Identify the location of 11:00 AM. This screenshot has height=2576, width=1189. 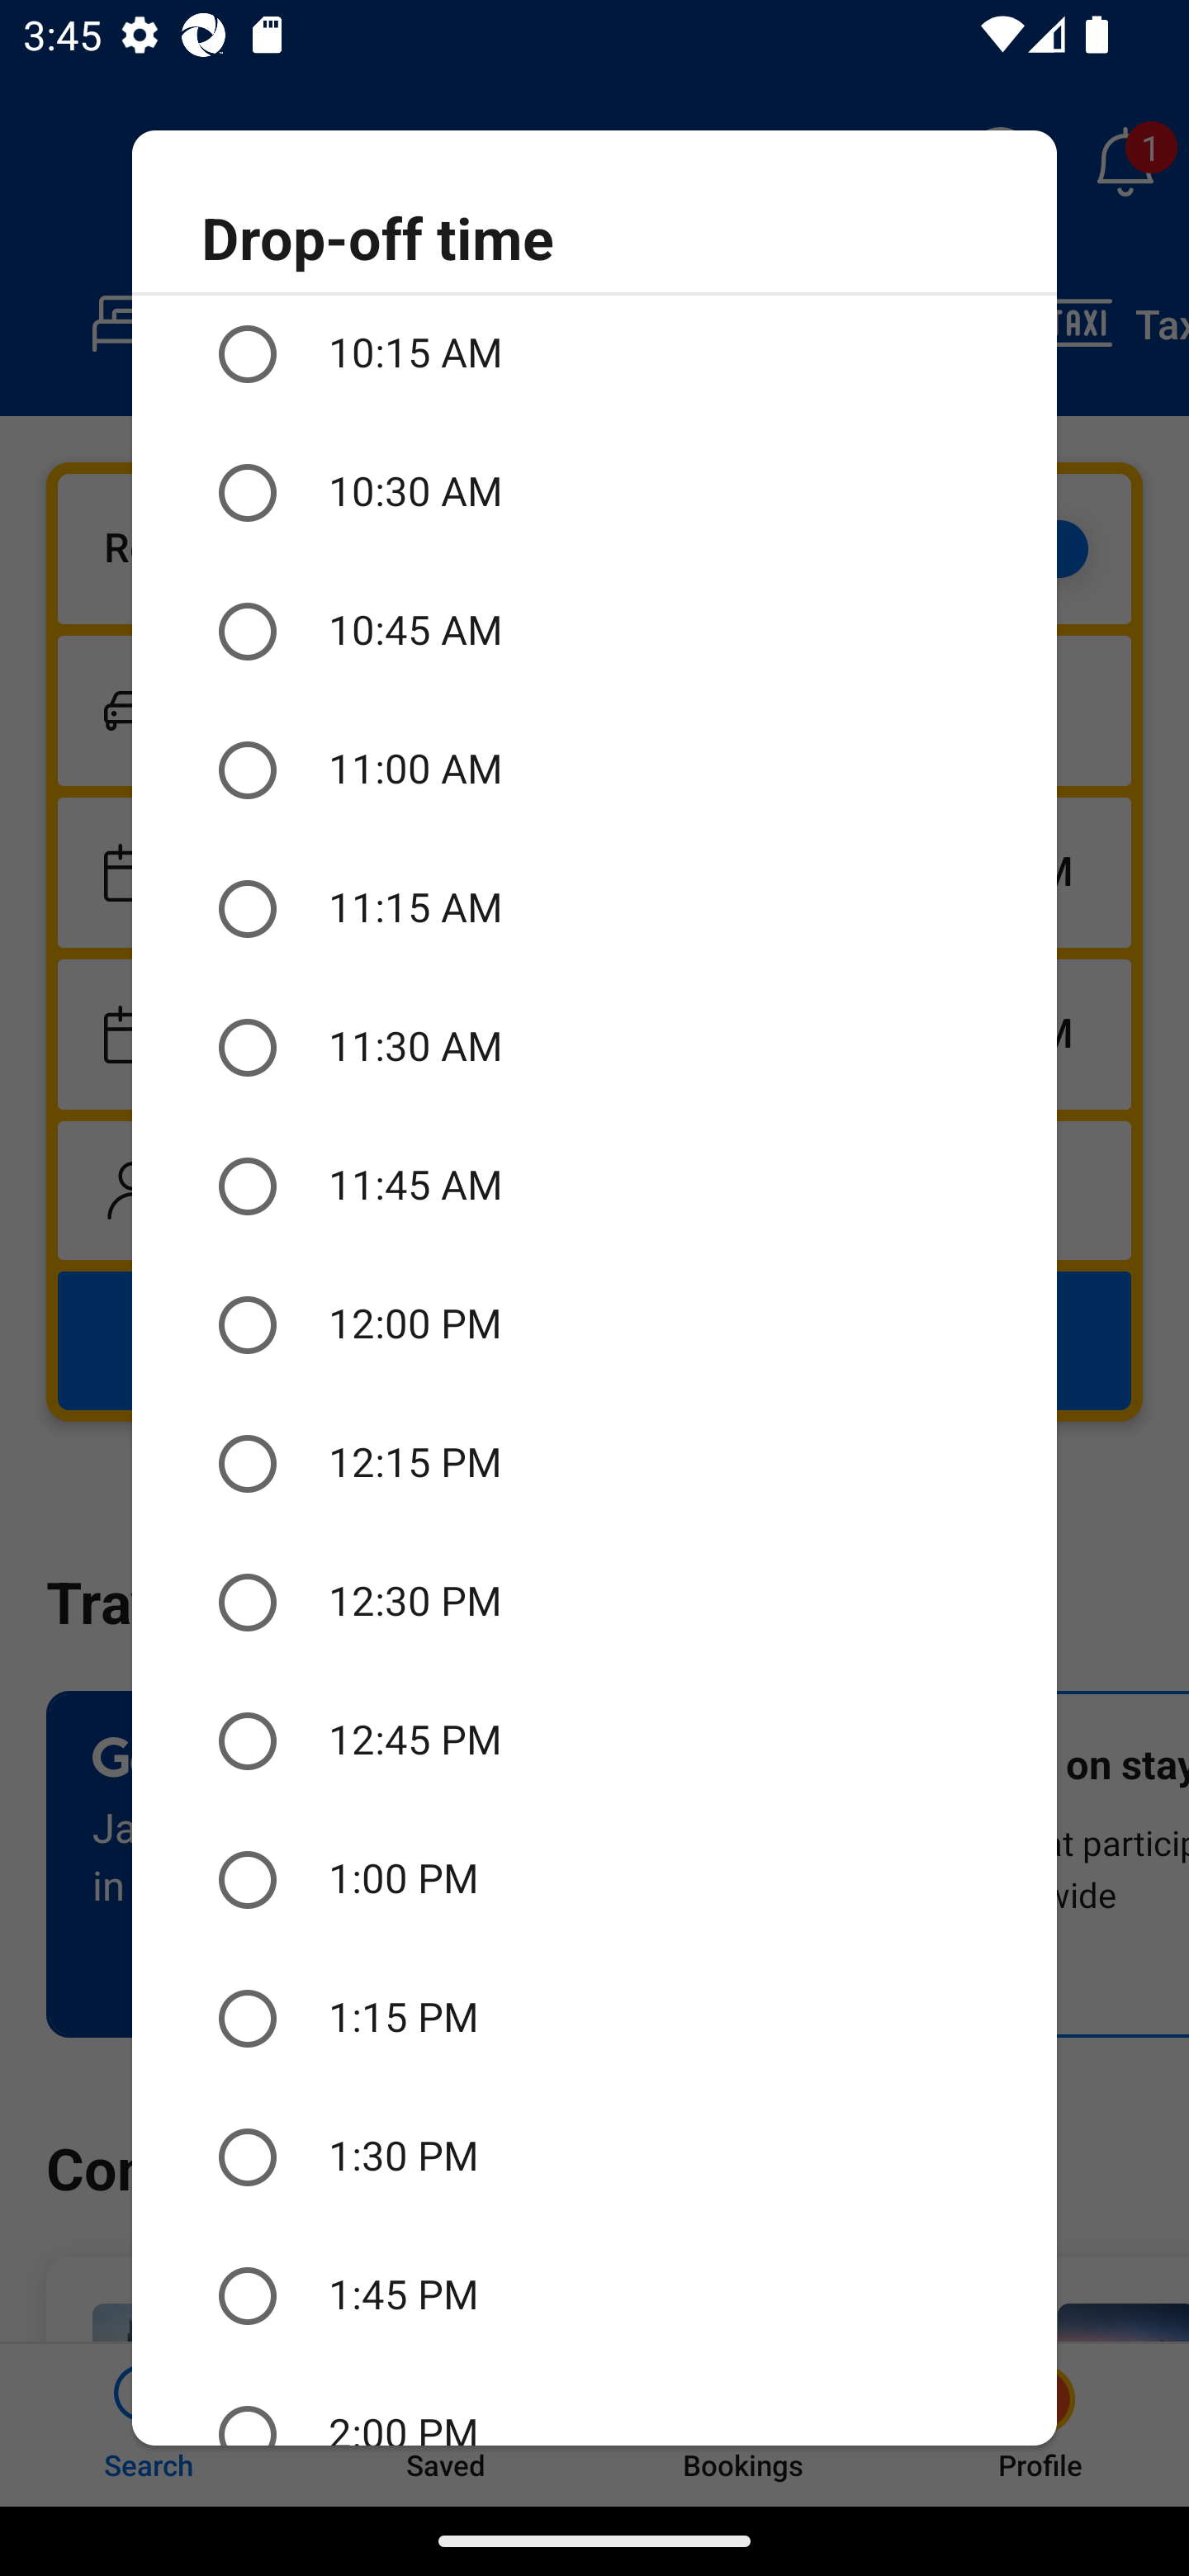
(594, 769).